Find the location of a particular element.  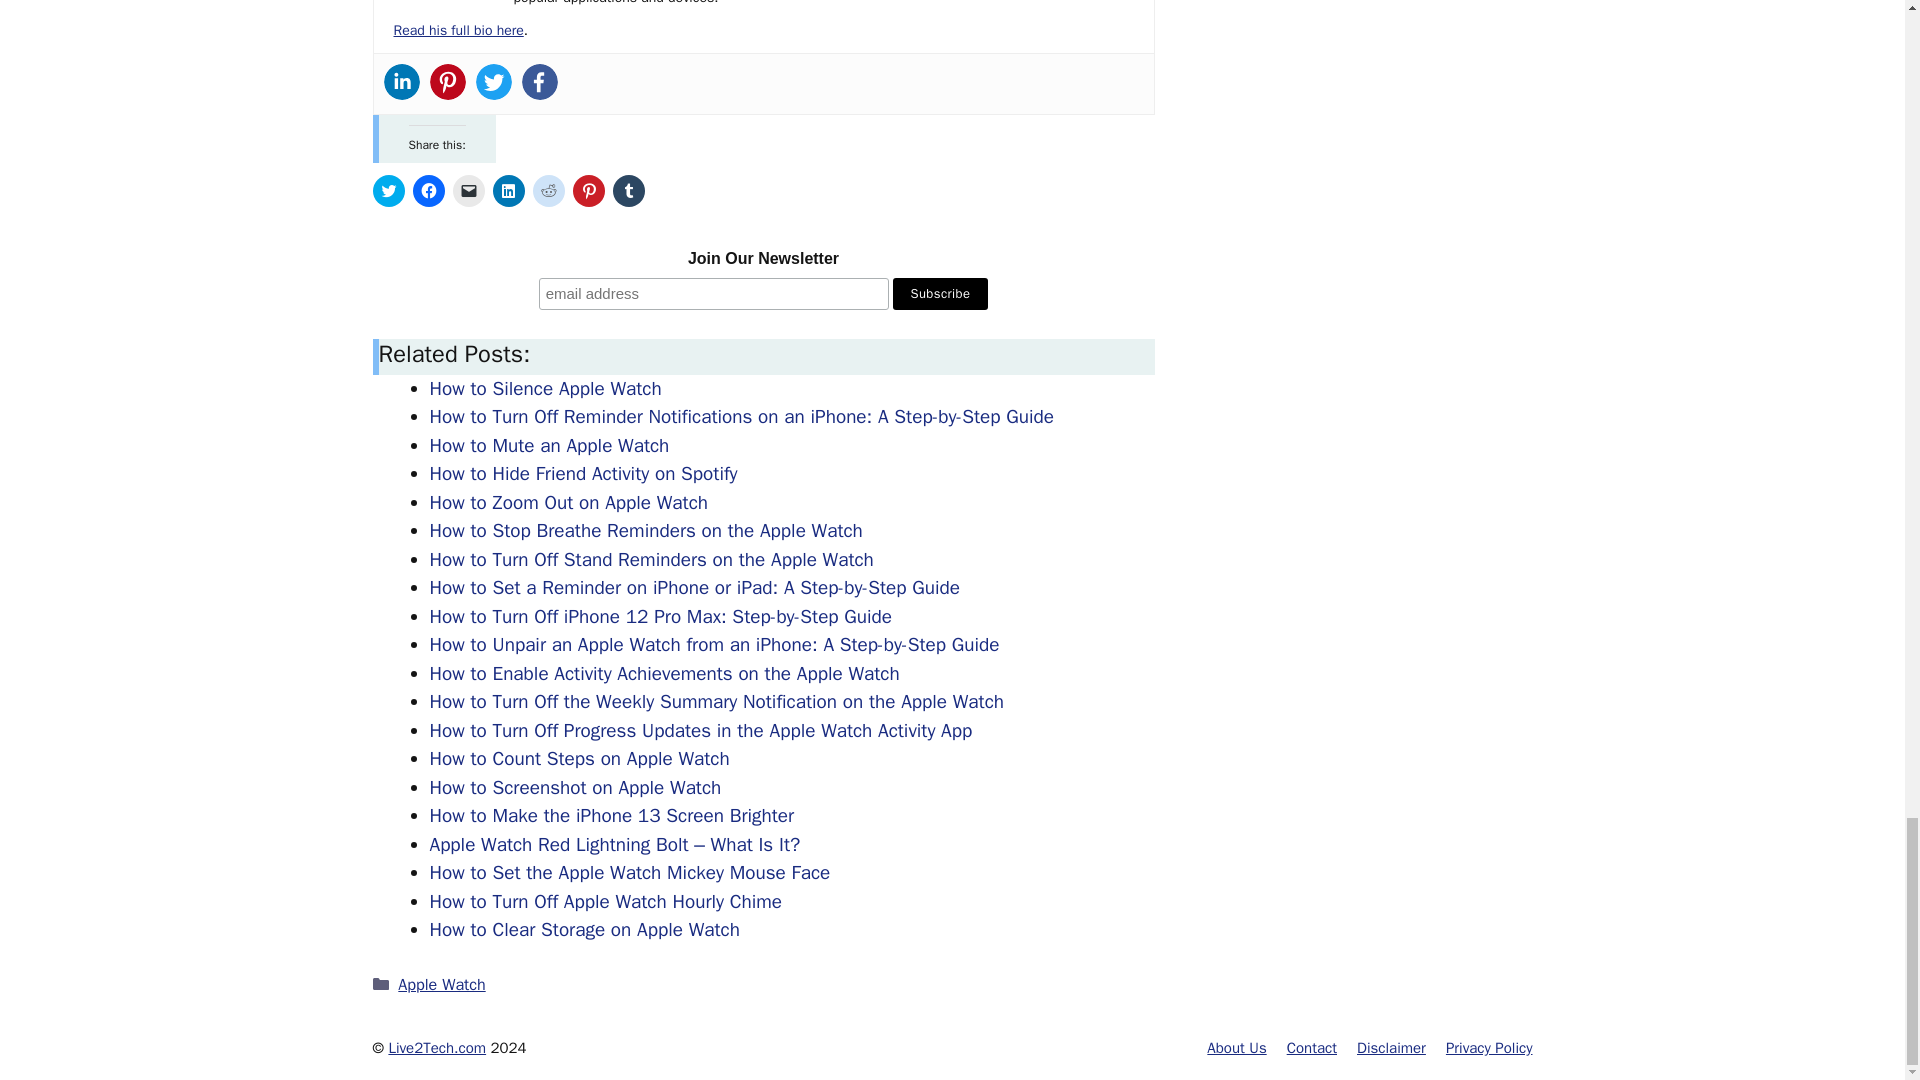

How to Enable Activity Achievements on the Apple Watch is located at coordinates (665, 674).